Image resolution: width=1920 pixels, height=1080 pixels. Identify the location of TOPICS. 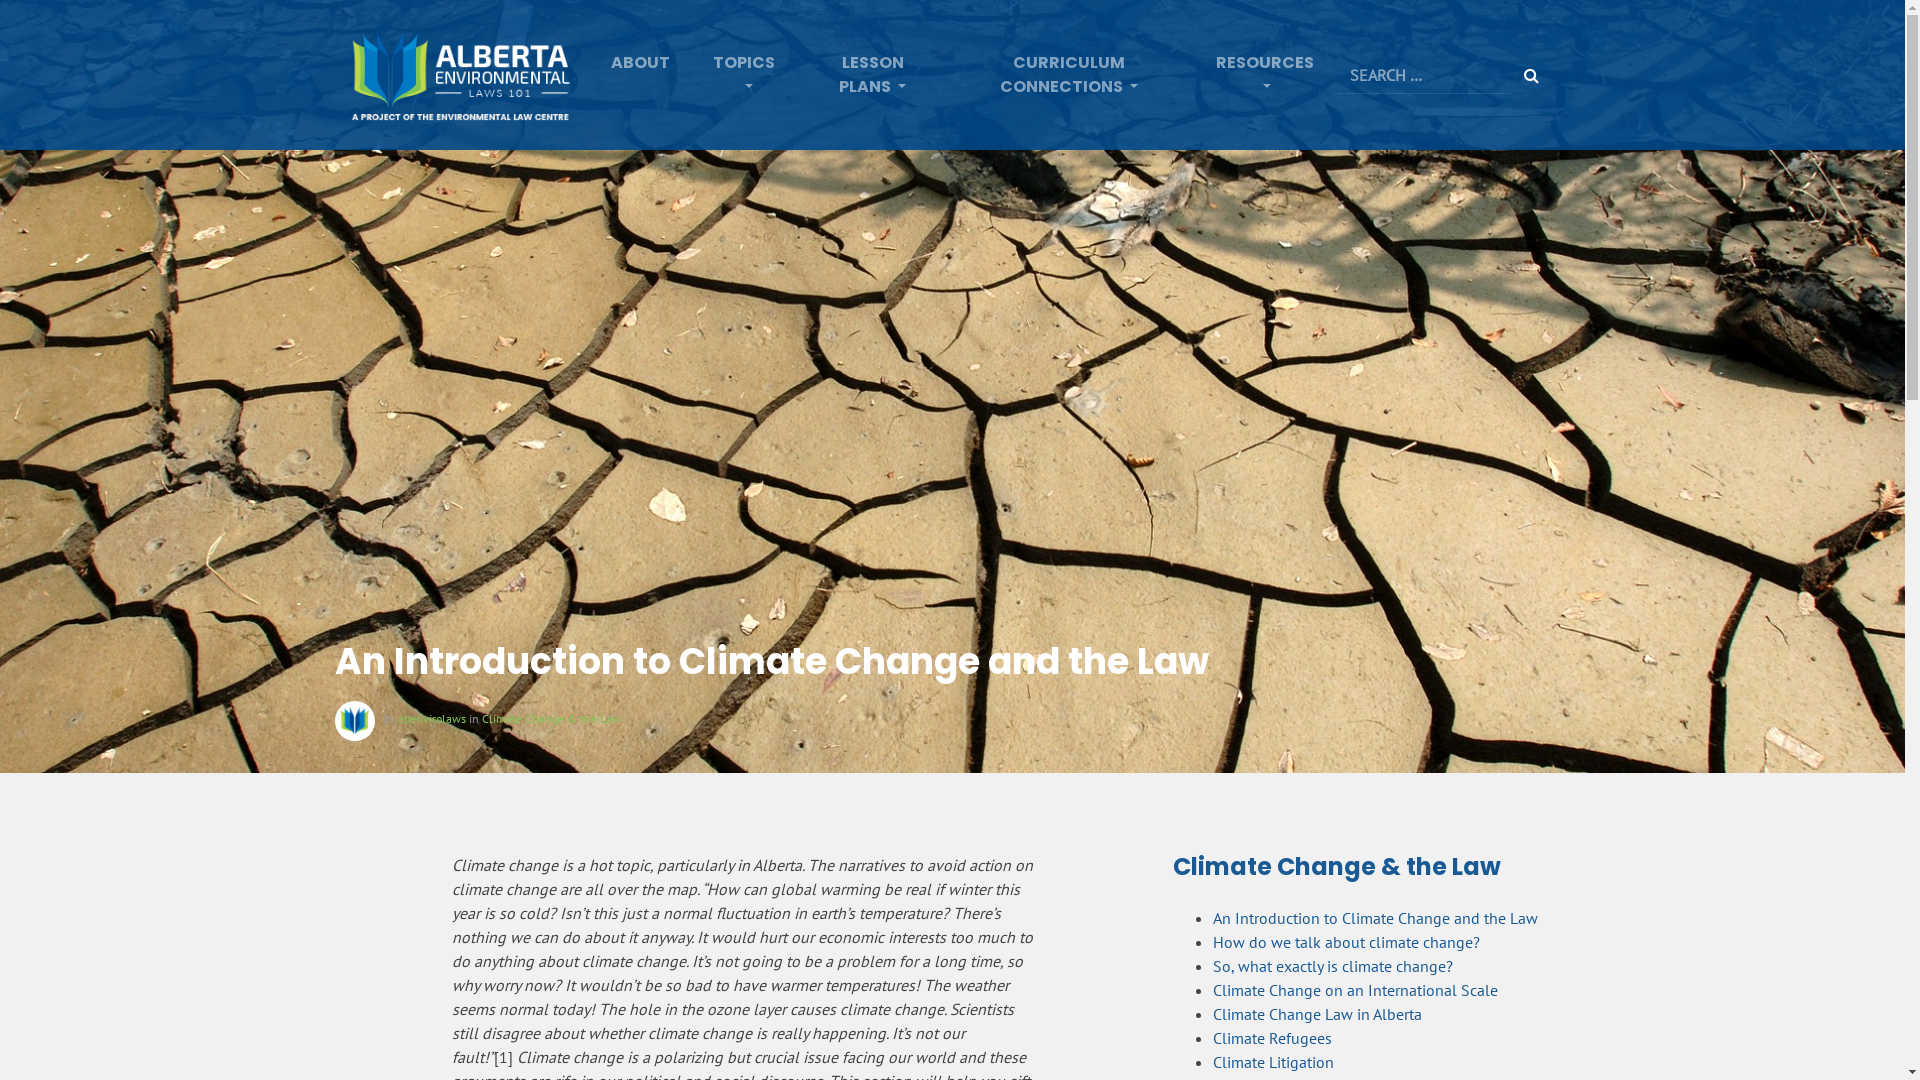
(746, 75).